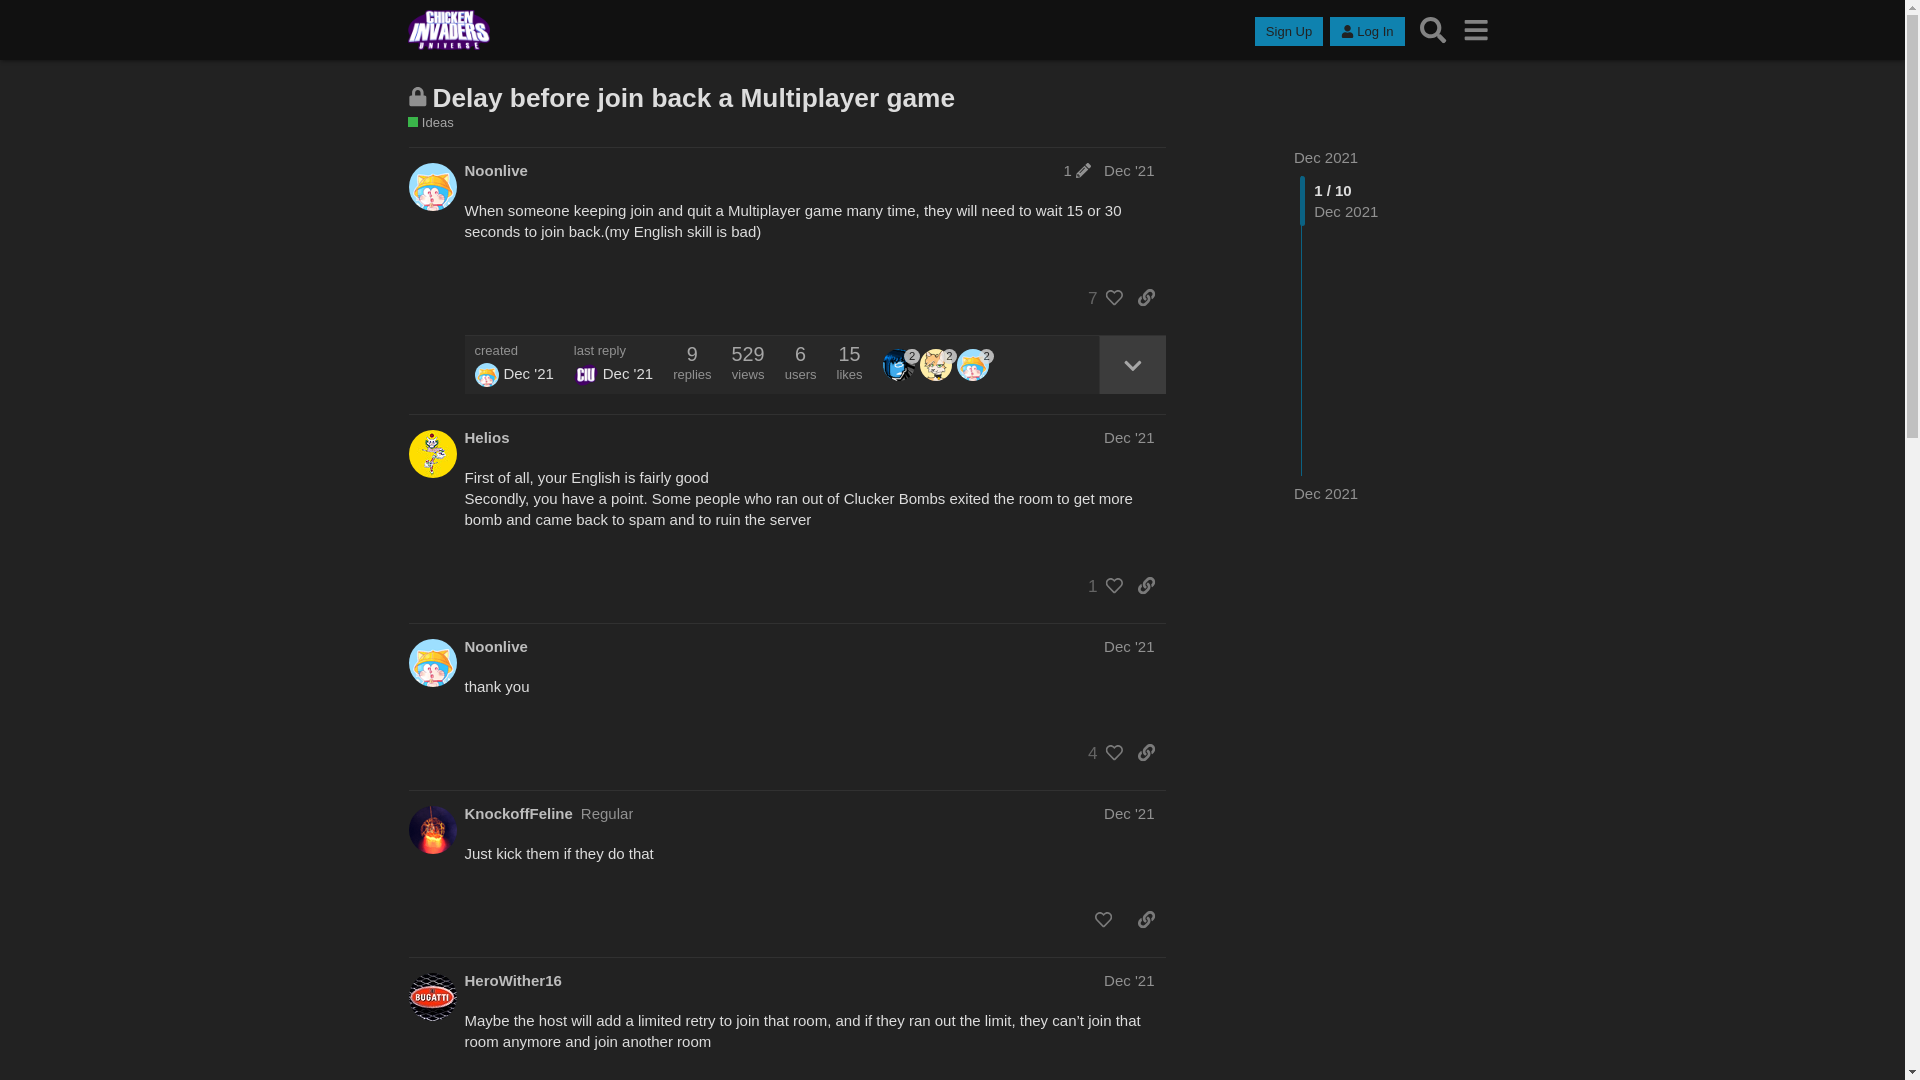 This screenshot has width=1920, height=1080. Describe the element at coordinates (430, 122) in the screenshot. I see `This is where all your ideas about CIU go.` at that location.